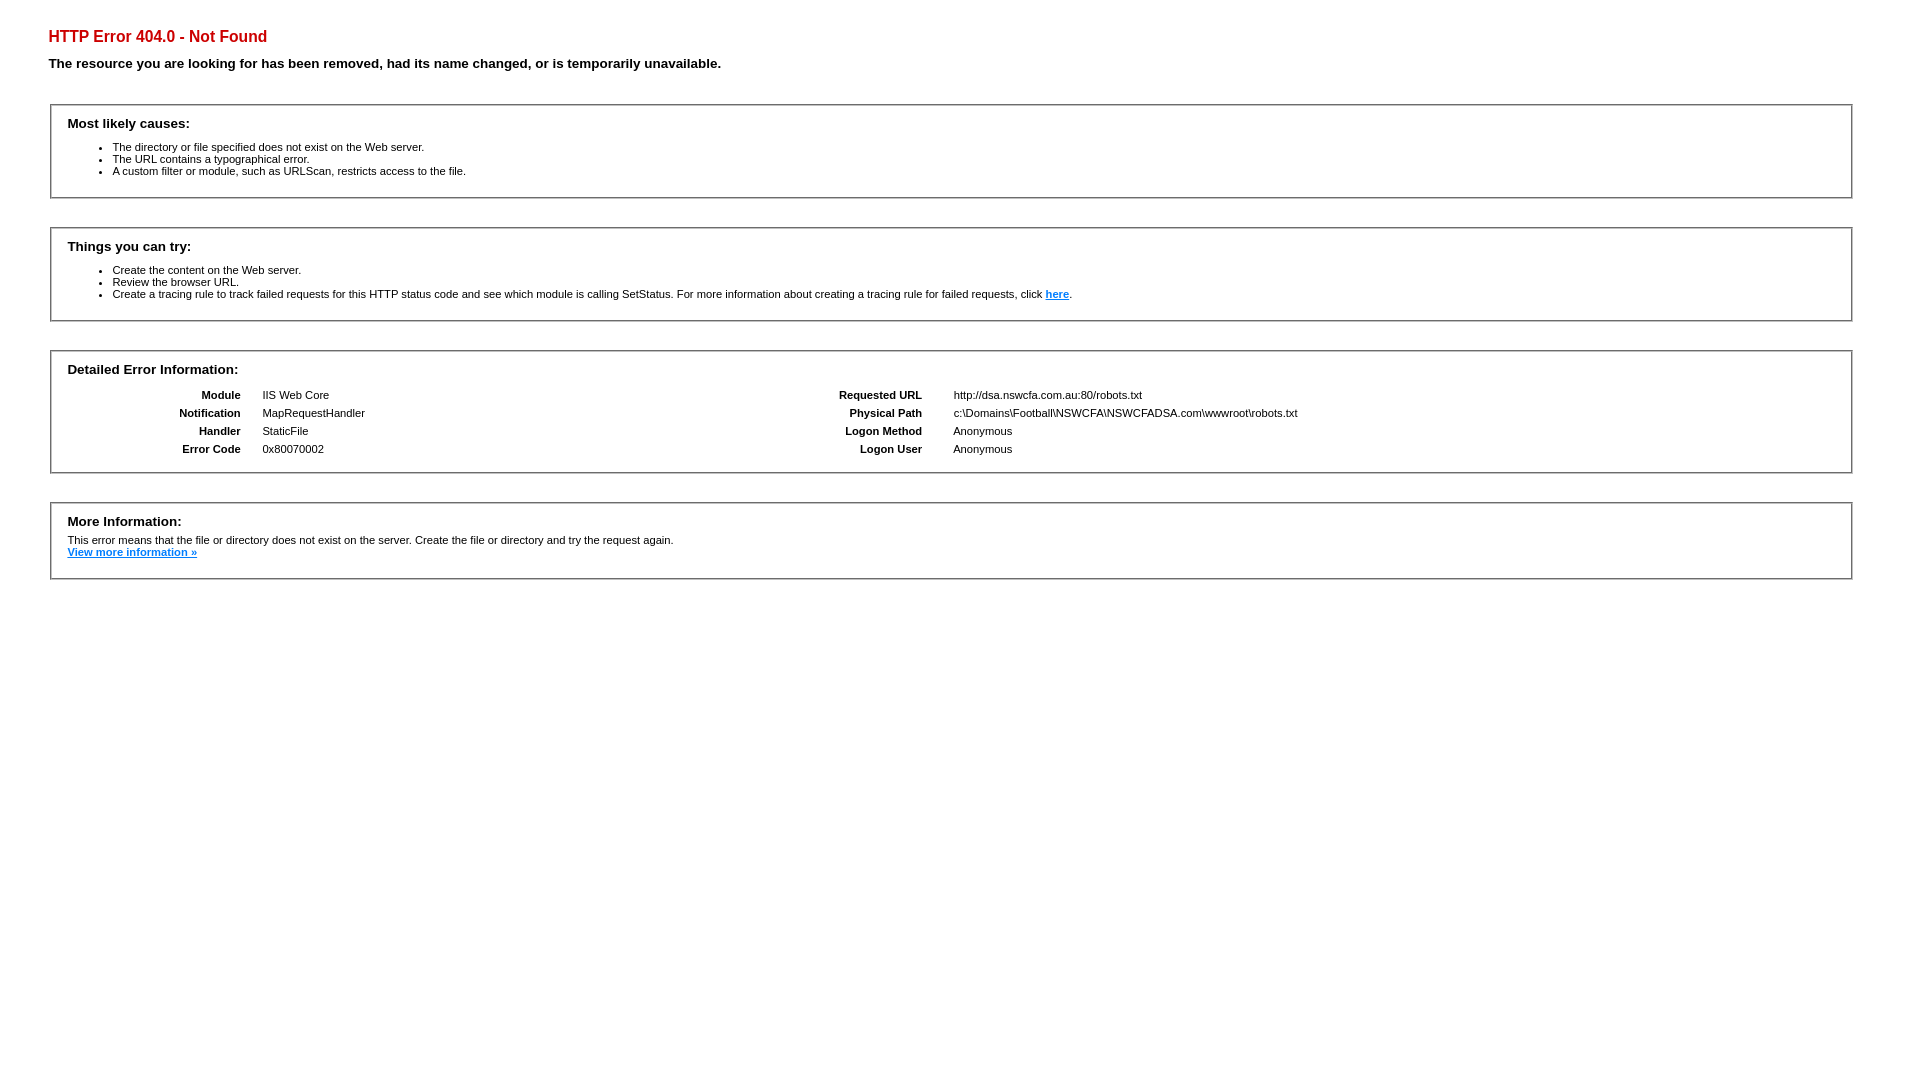  I want to click on here, so click(1058, 294).